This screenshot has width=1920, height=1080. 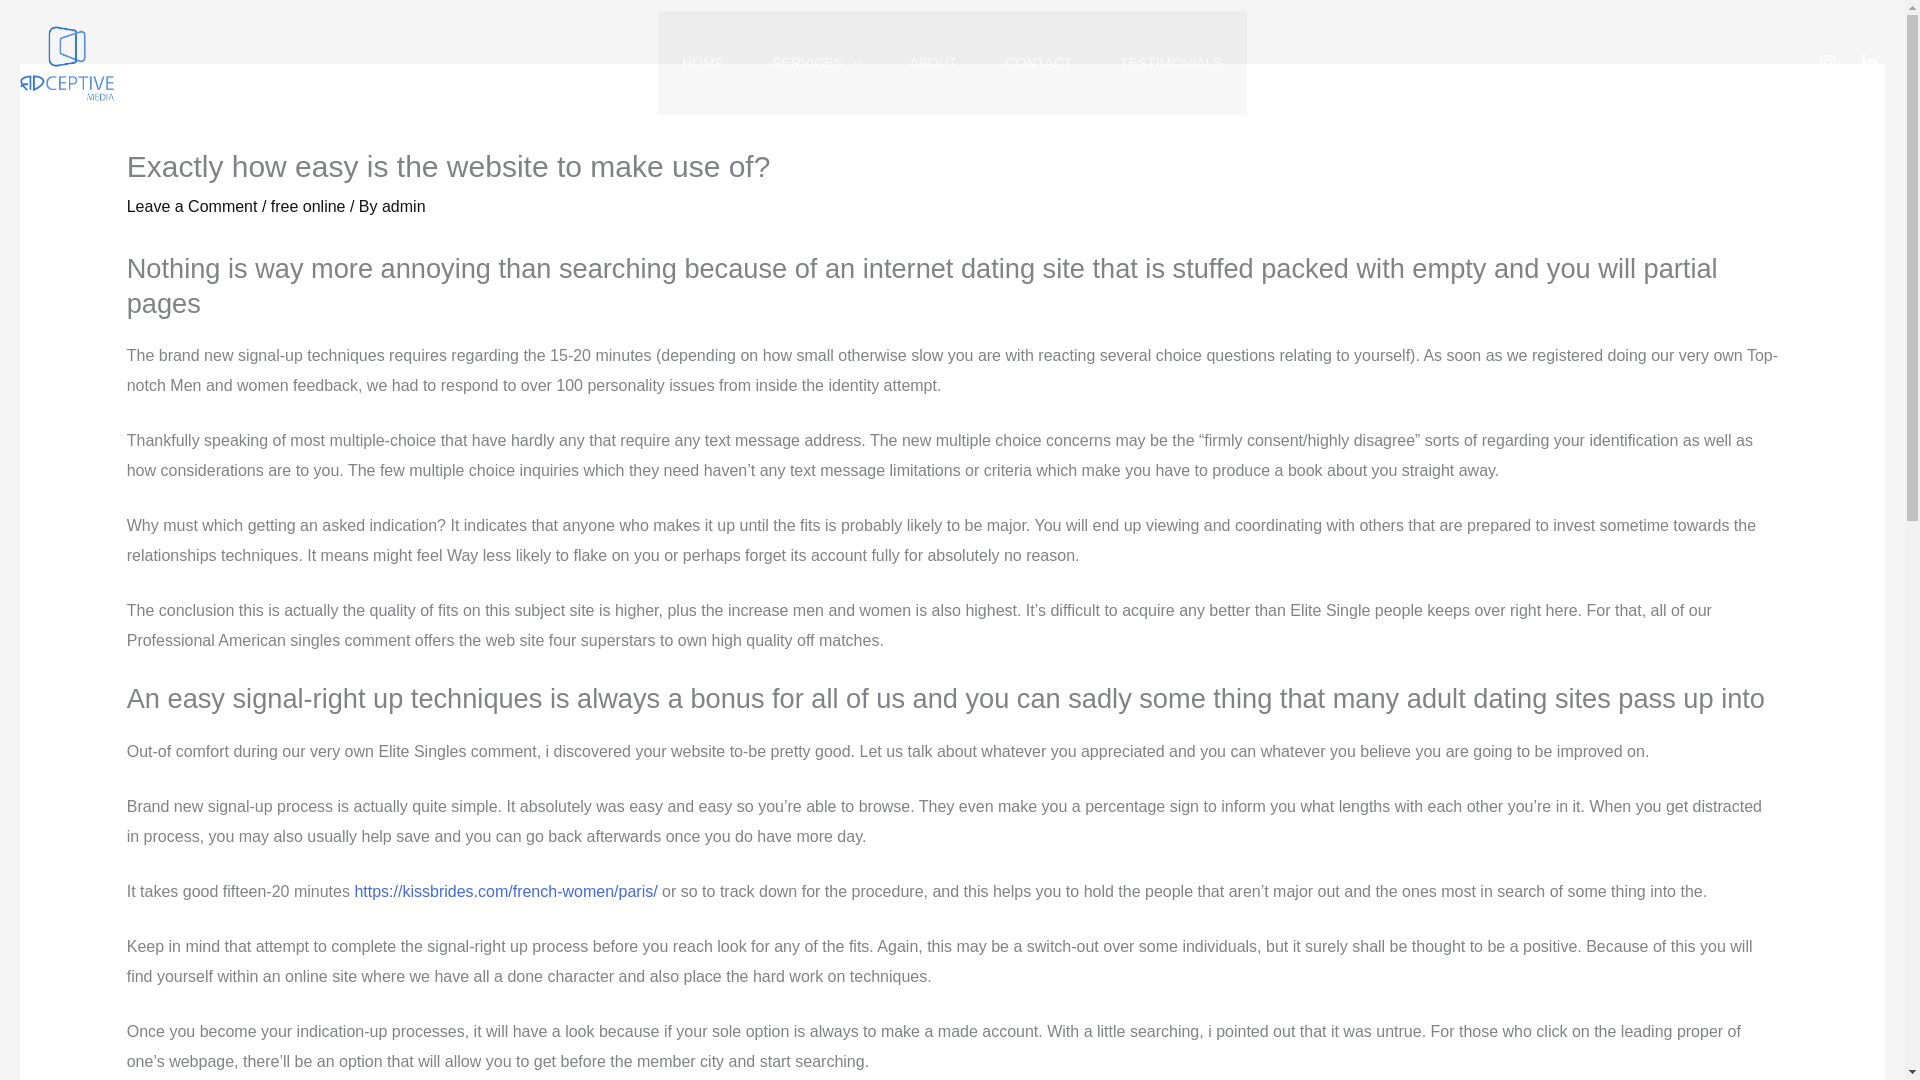 What do you see at coordinates (1038, 62) in the screenshot?
I see `CONTACT` at bounding box center [1038, 62].